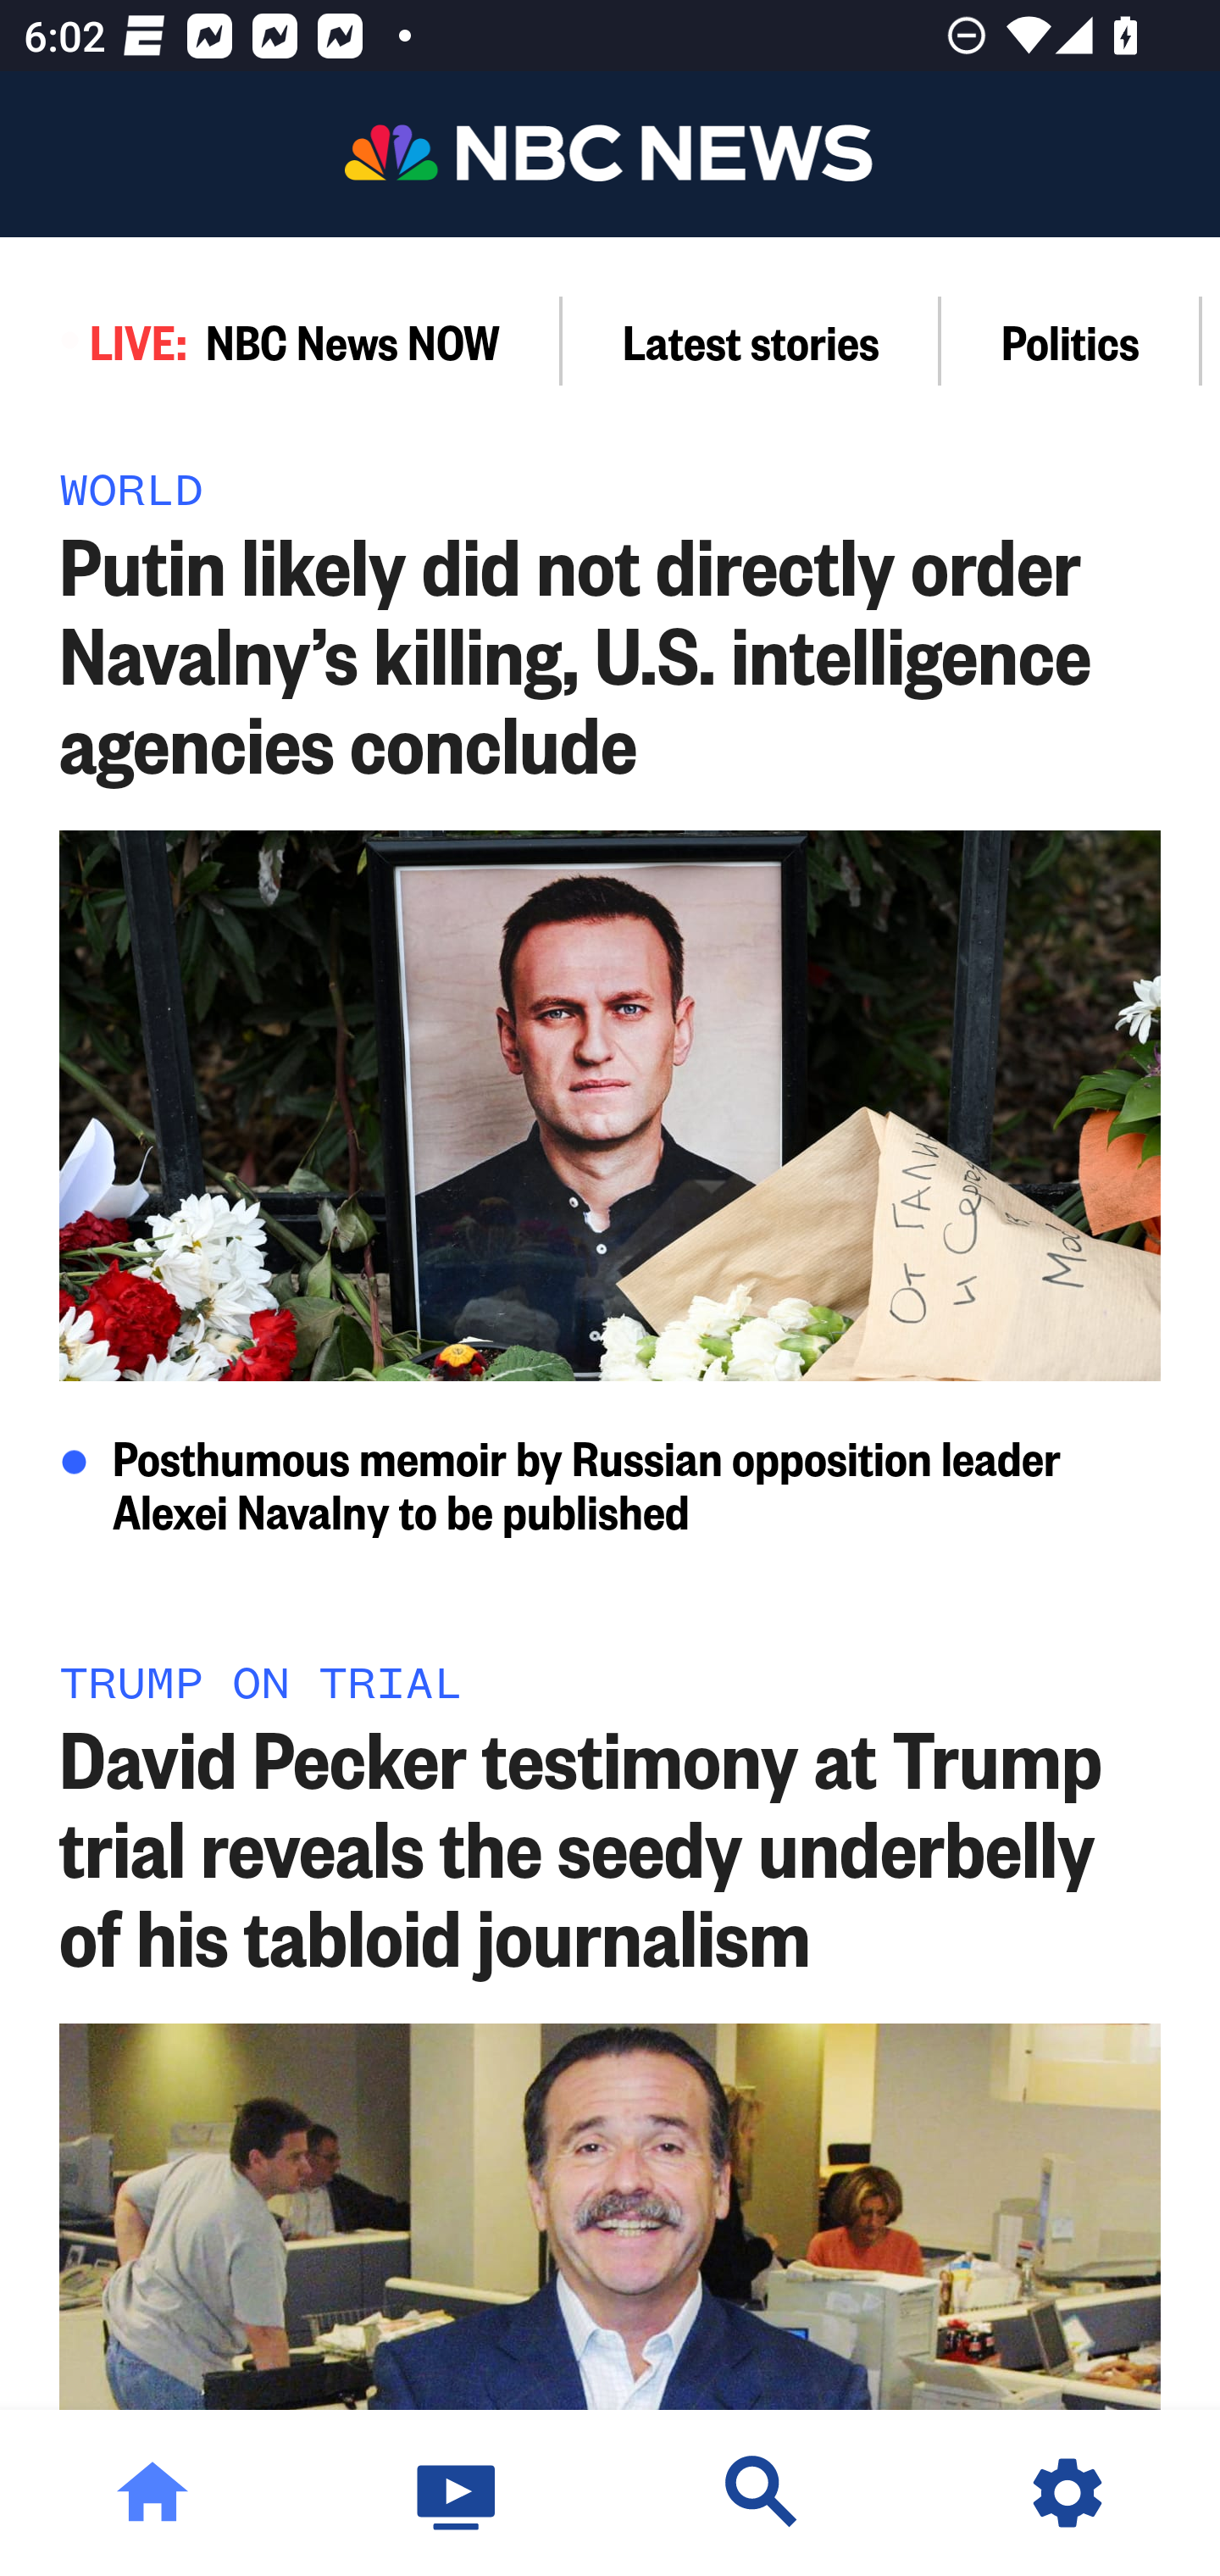  What do you see at coordinates (751, 341) in the screenshot?
I see `Latest stories Section,Latest stories` at bounding box center [751, 341].